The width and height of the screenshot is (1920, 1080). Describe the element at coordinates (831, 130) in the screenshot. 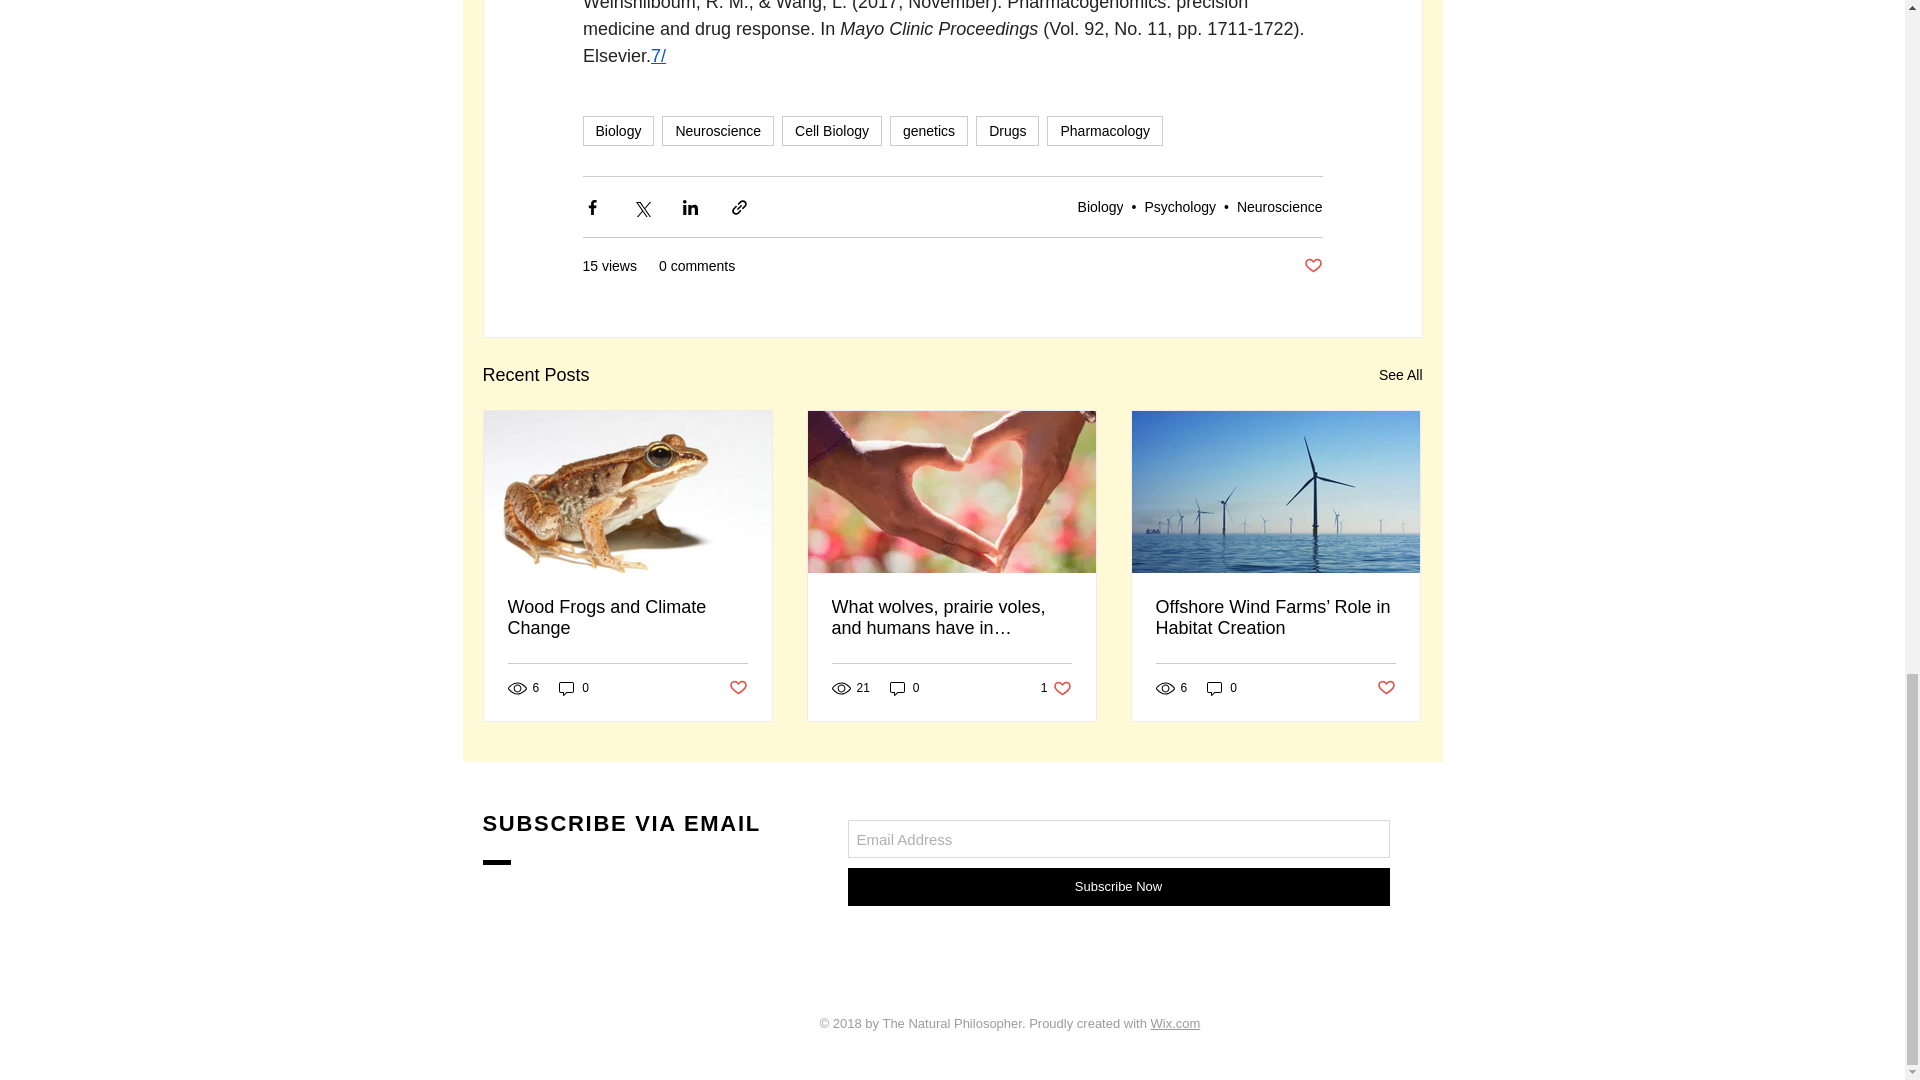

I see `Cell Biology` at that location.